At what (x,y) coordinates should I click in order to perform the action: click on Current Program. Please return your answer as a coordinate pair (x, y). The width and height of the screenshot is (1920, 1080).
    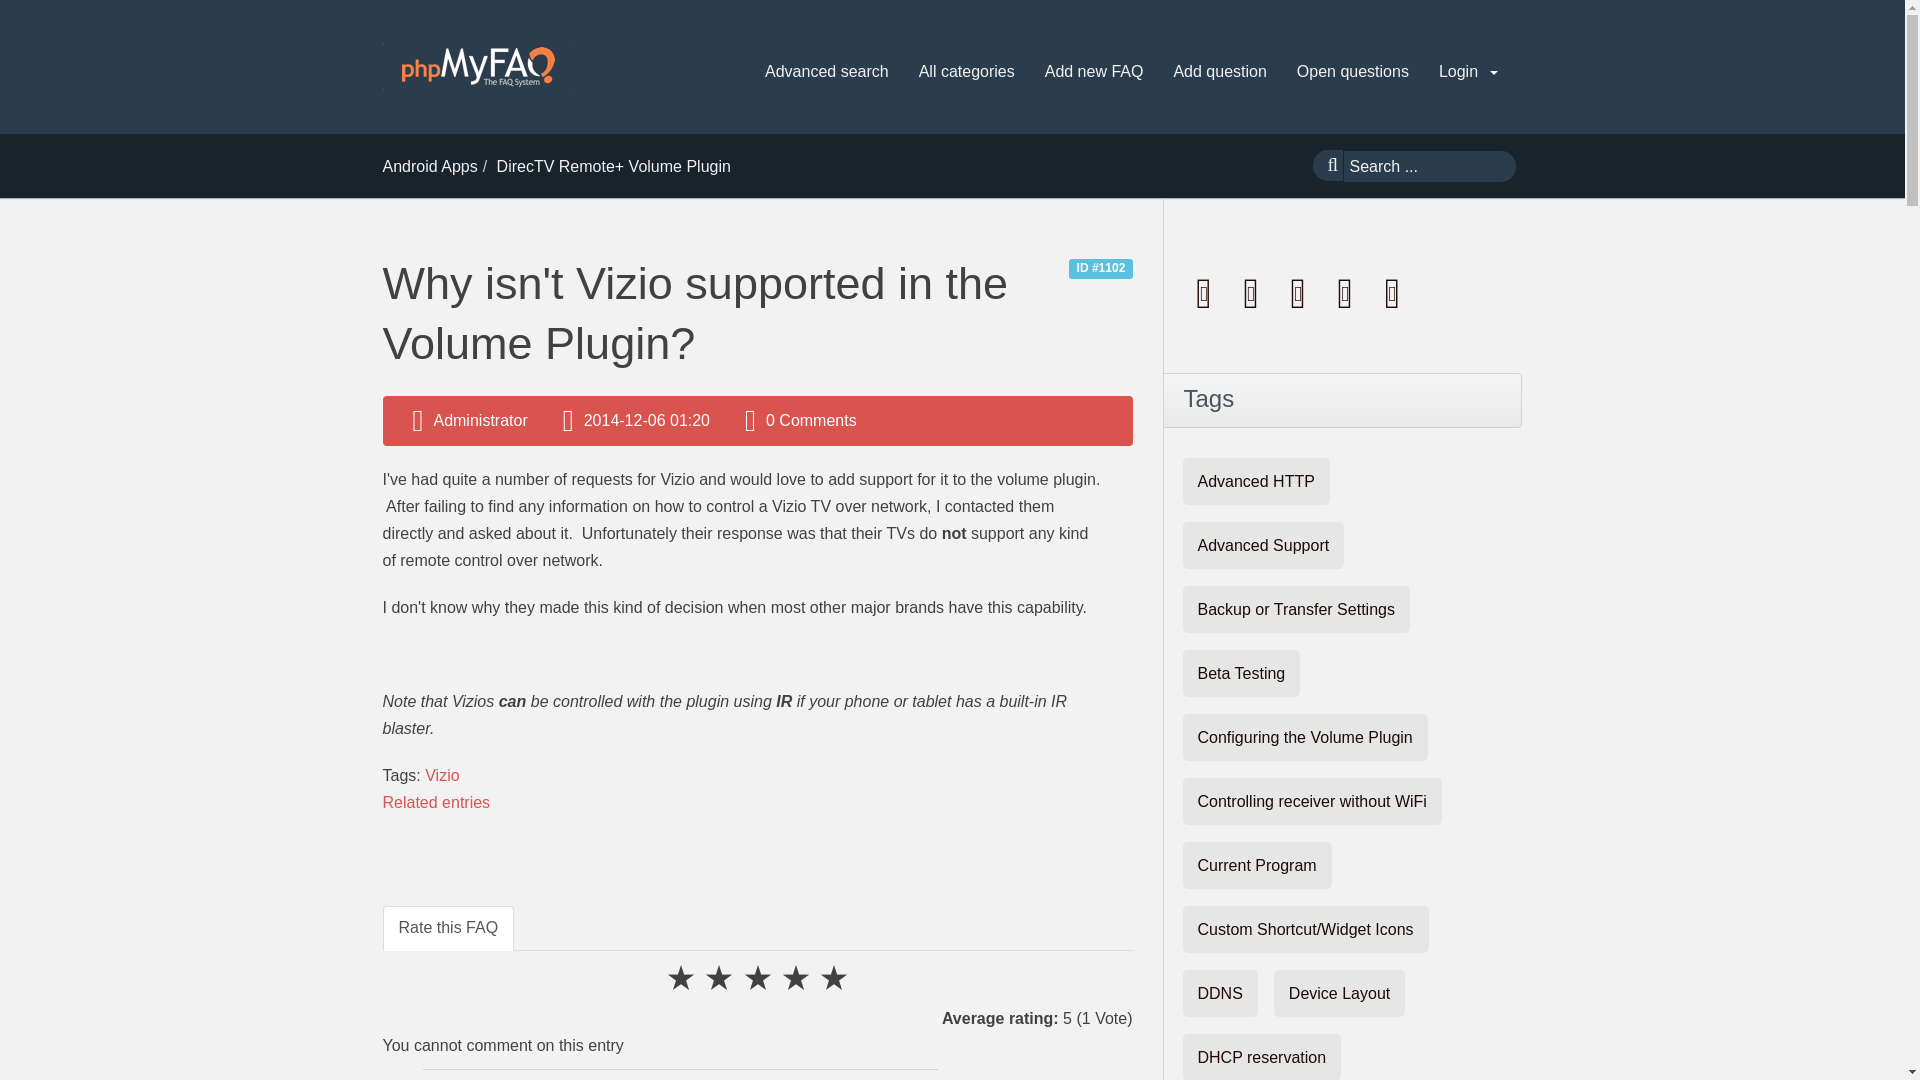
    Looking at the image, I should click on (1256, 865).